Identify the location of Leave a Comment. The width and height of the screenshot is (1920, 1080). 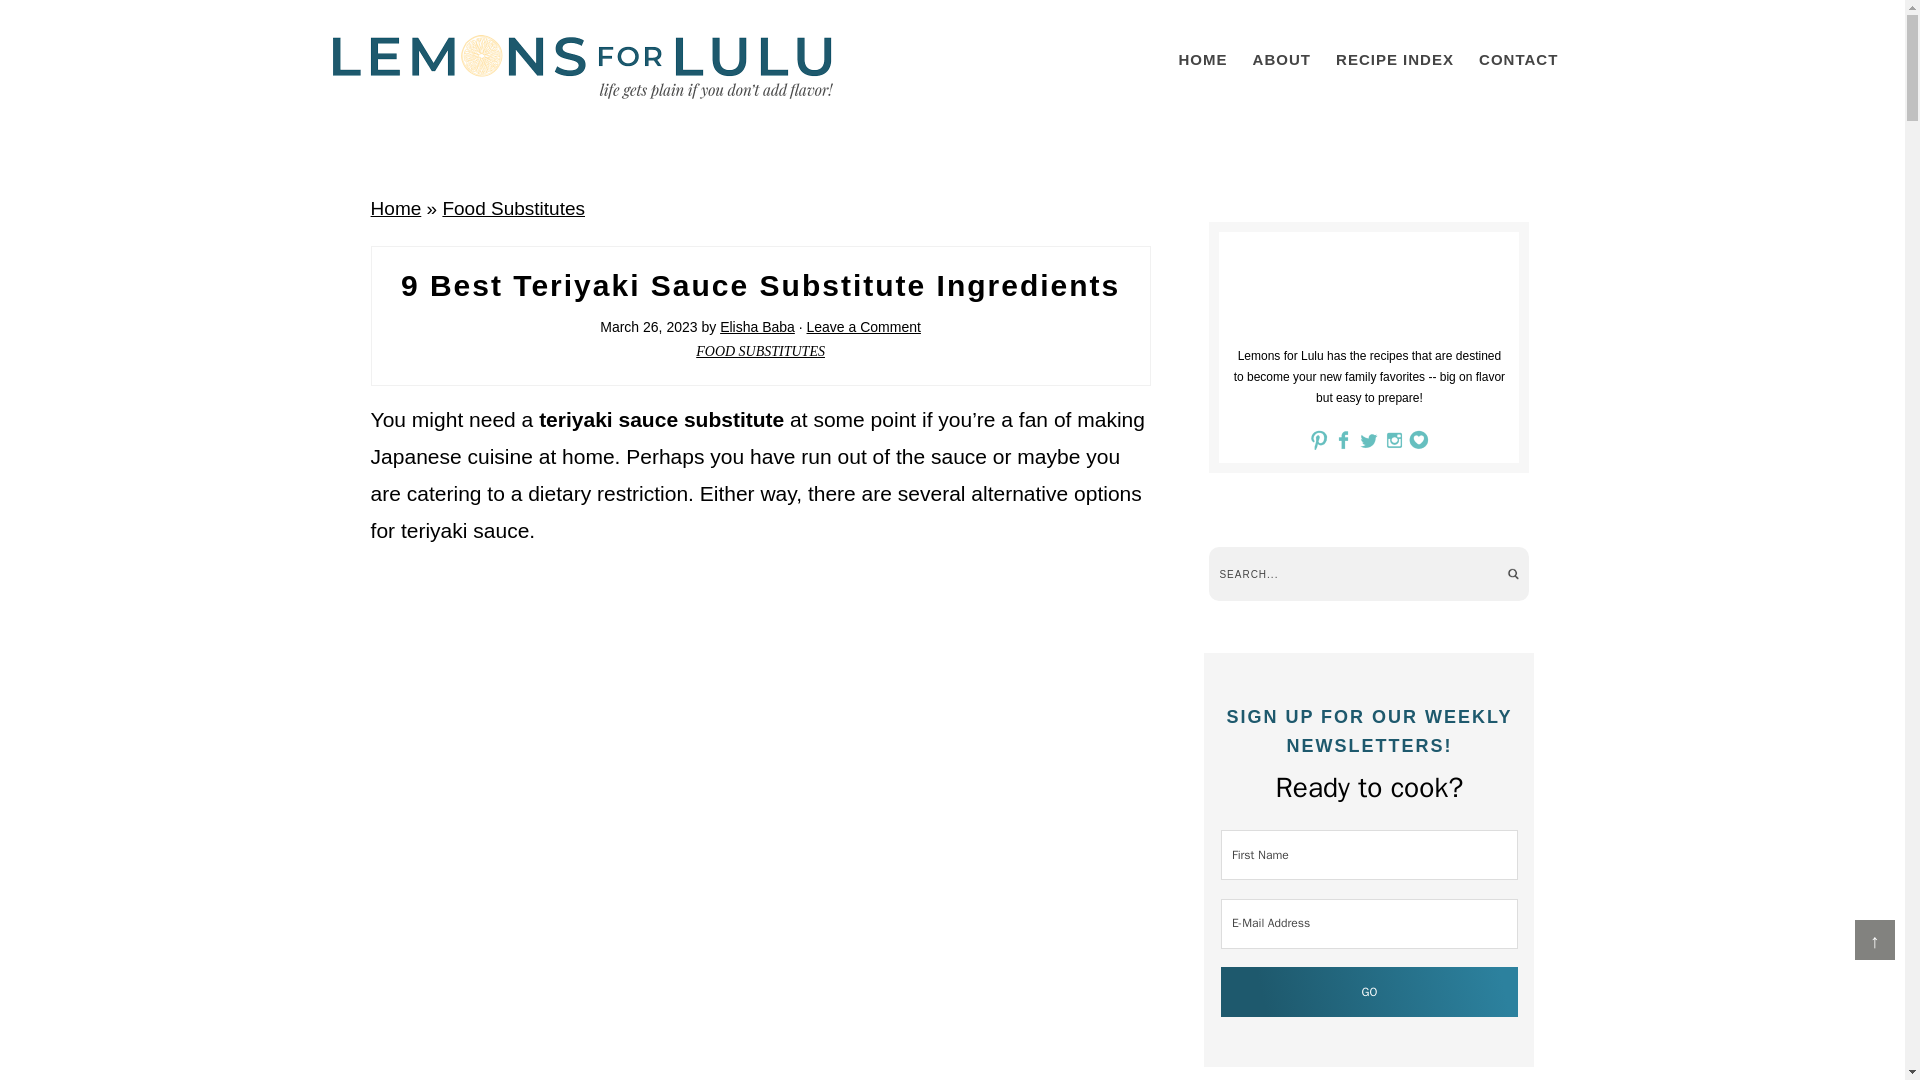
(864, 326).